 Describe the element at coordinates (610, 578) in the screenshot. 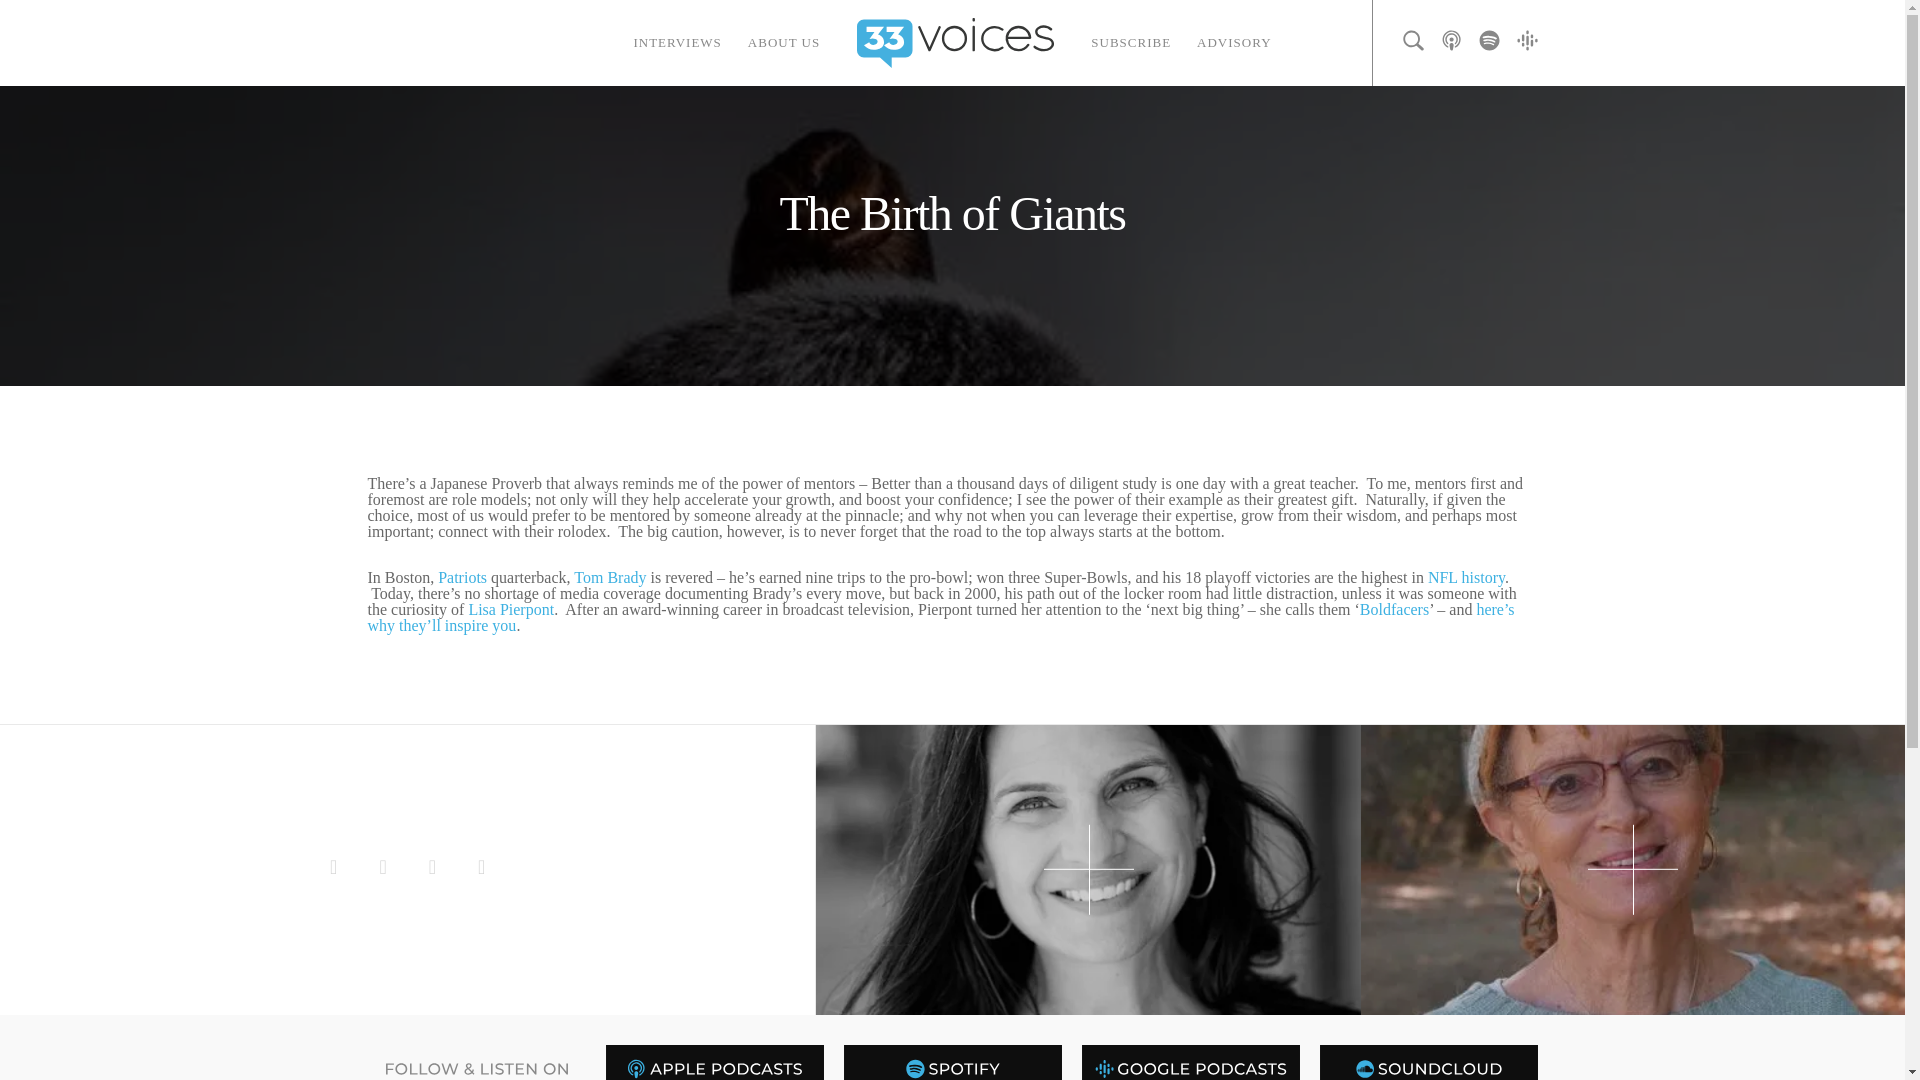

I see `Tom Brady` at that location.